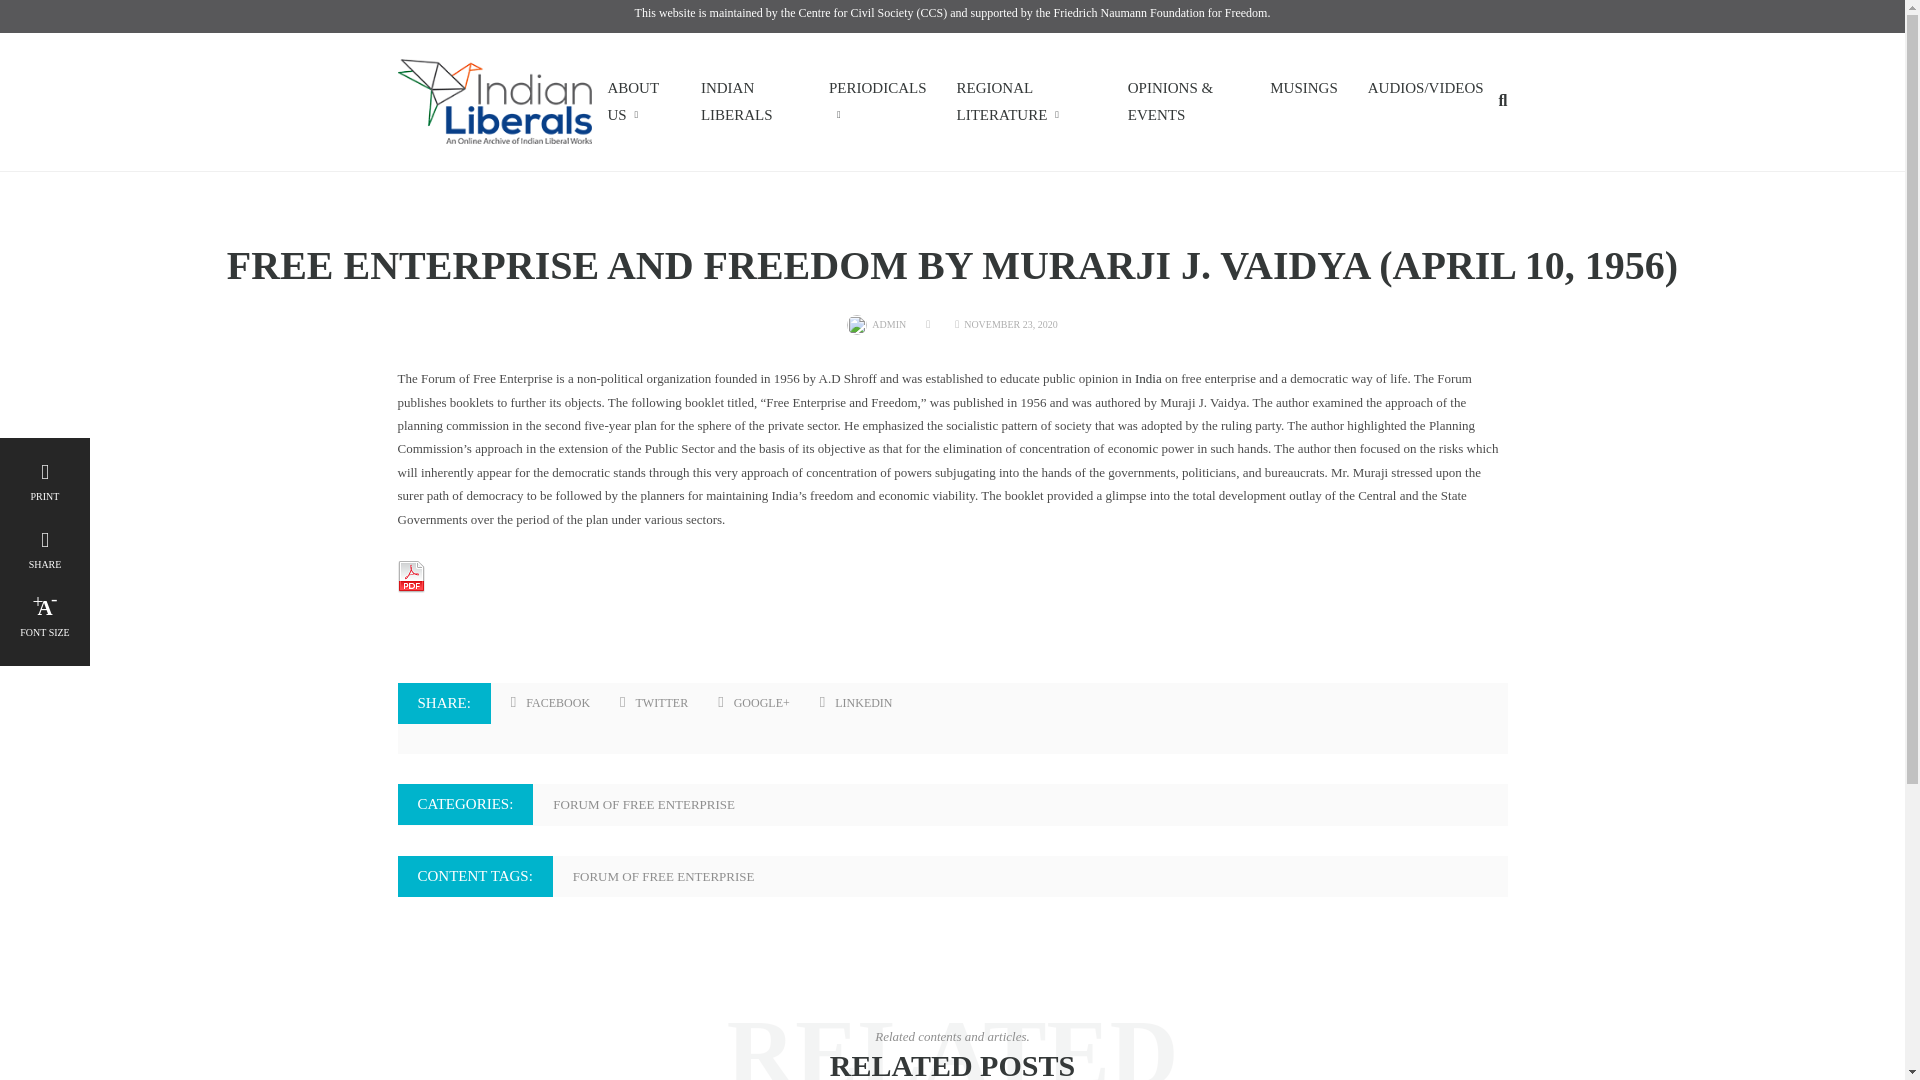  I want to click on Share toFacebook, so click(550, 704).